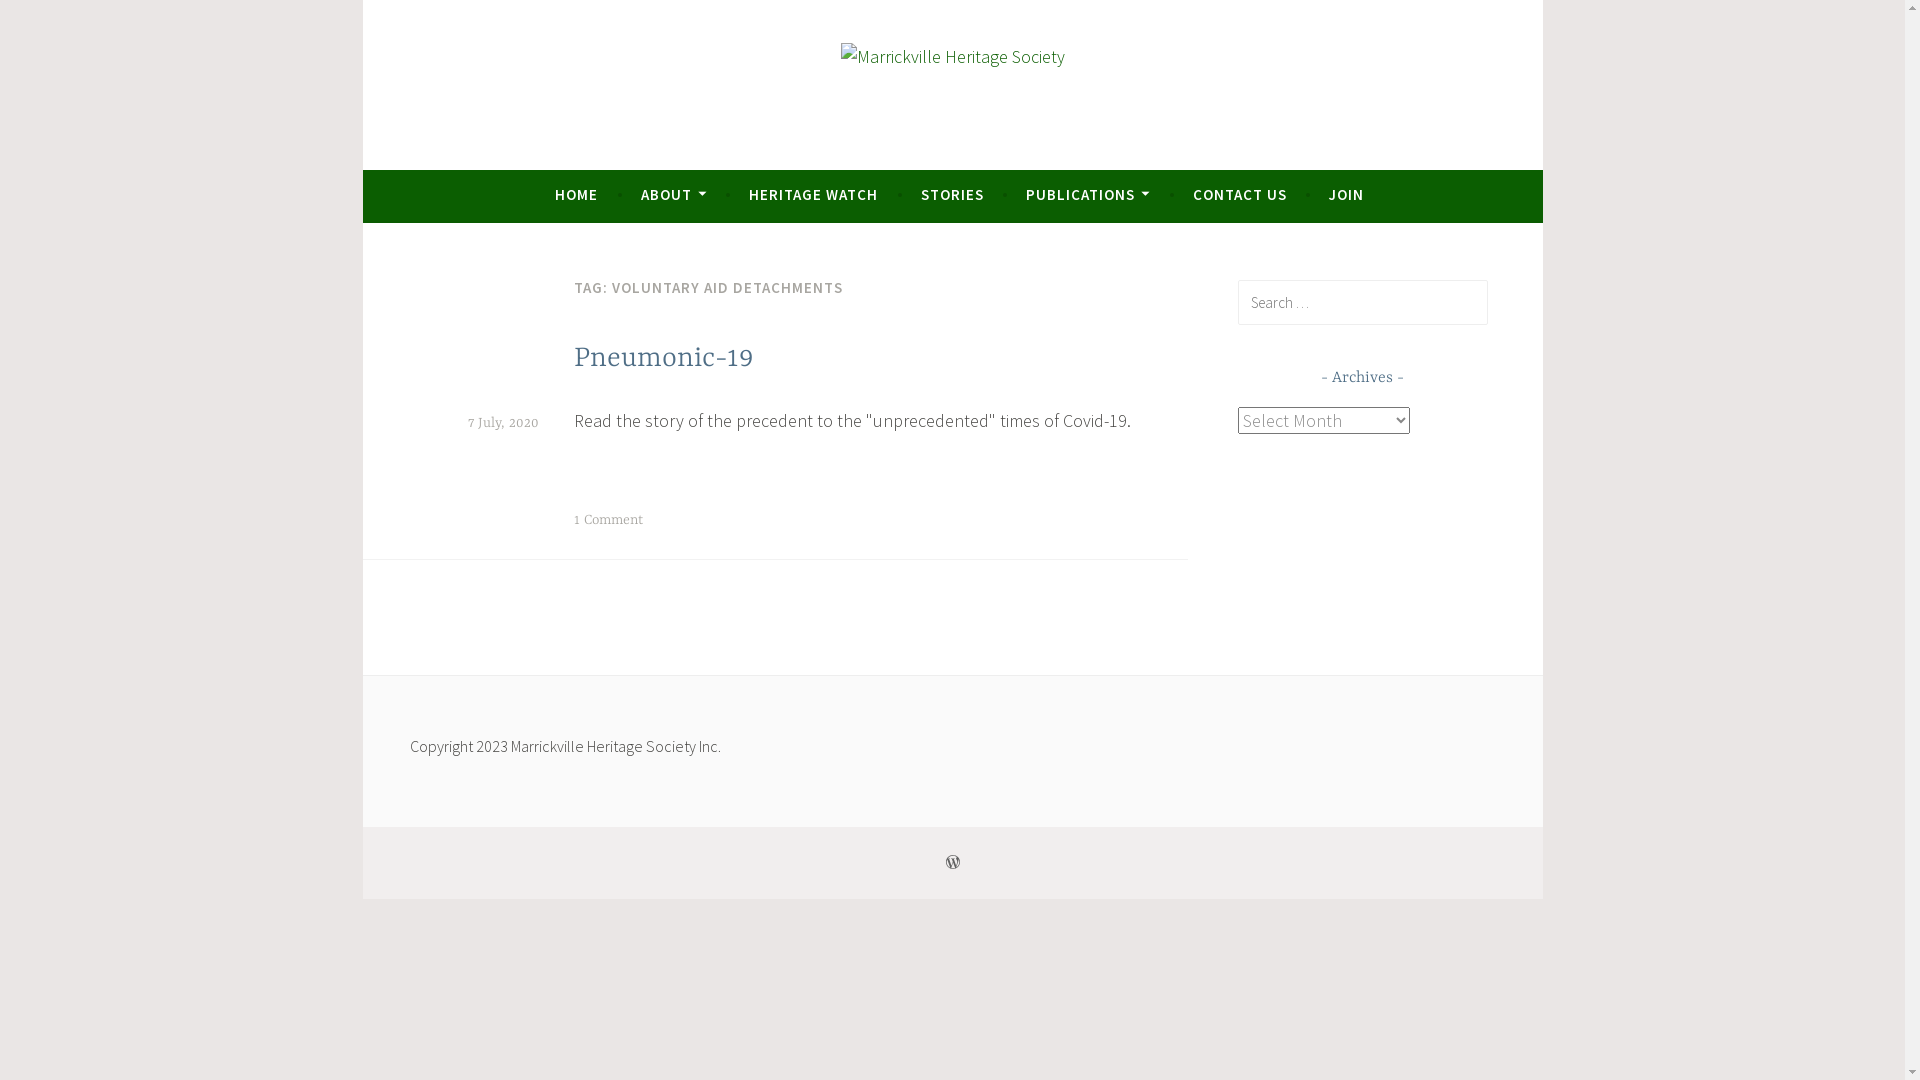 This screenshot has width=1920, height=1080. I want to click on STORIES, so click(952, 195).